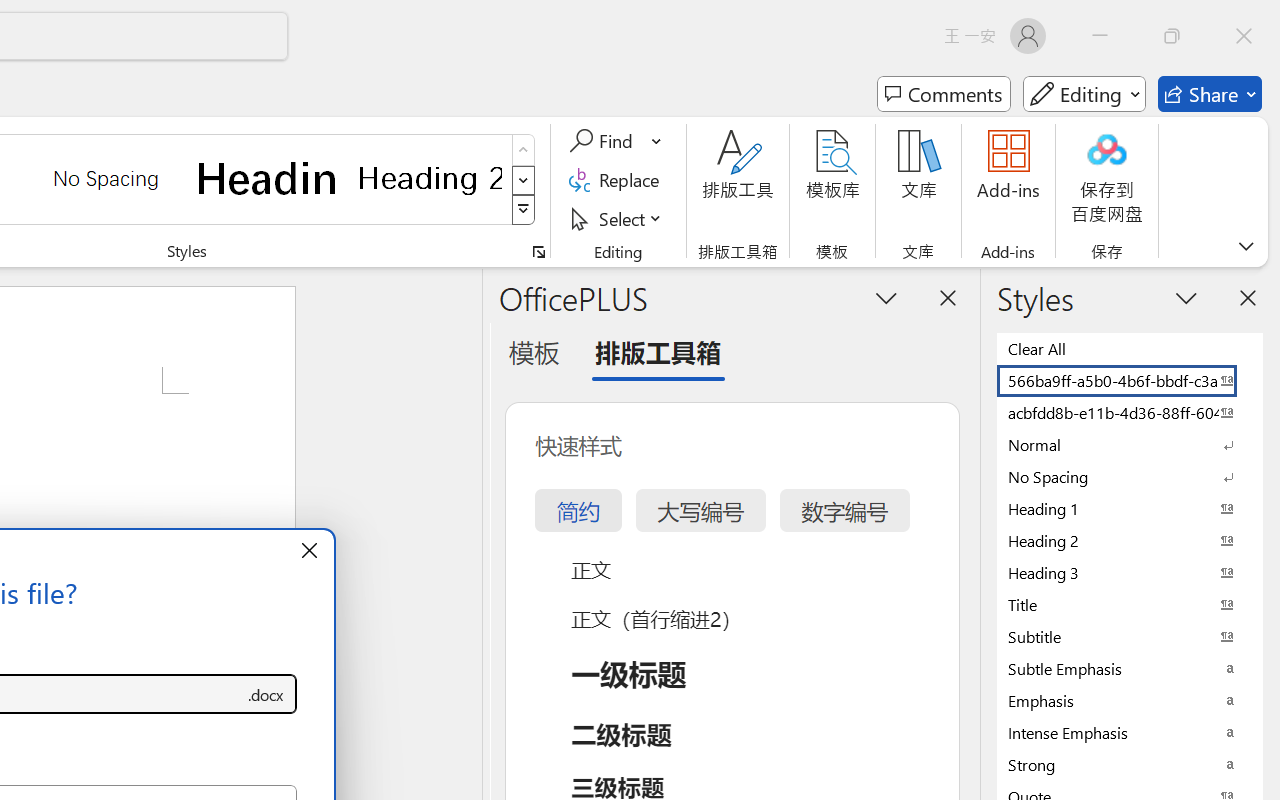  Describe the element at coordinates (1130, 380) in the screenshot. I see `566ba9ff-a5b0-4b6f-bbdf-c3ab41993fc2` at that location.